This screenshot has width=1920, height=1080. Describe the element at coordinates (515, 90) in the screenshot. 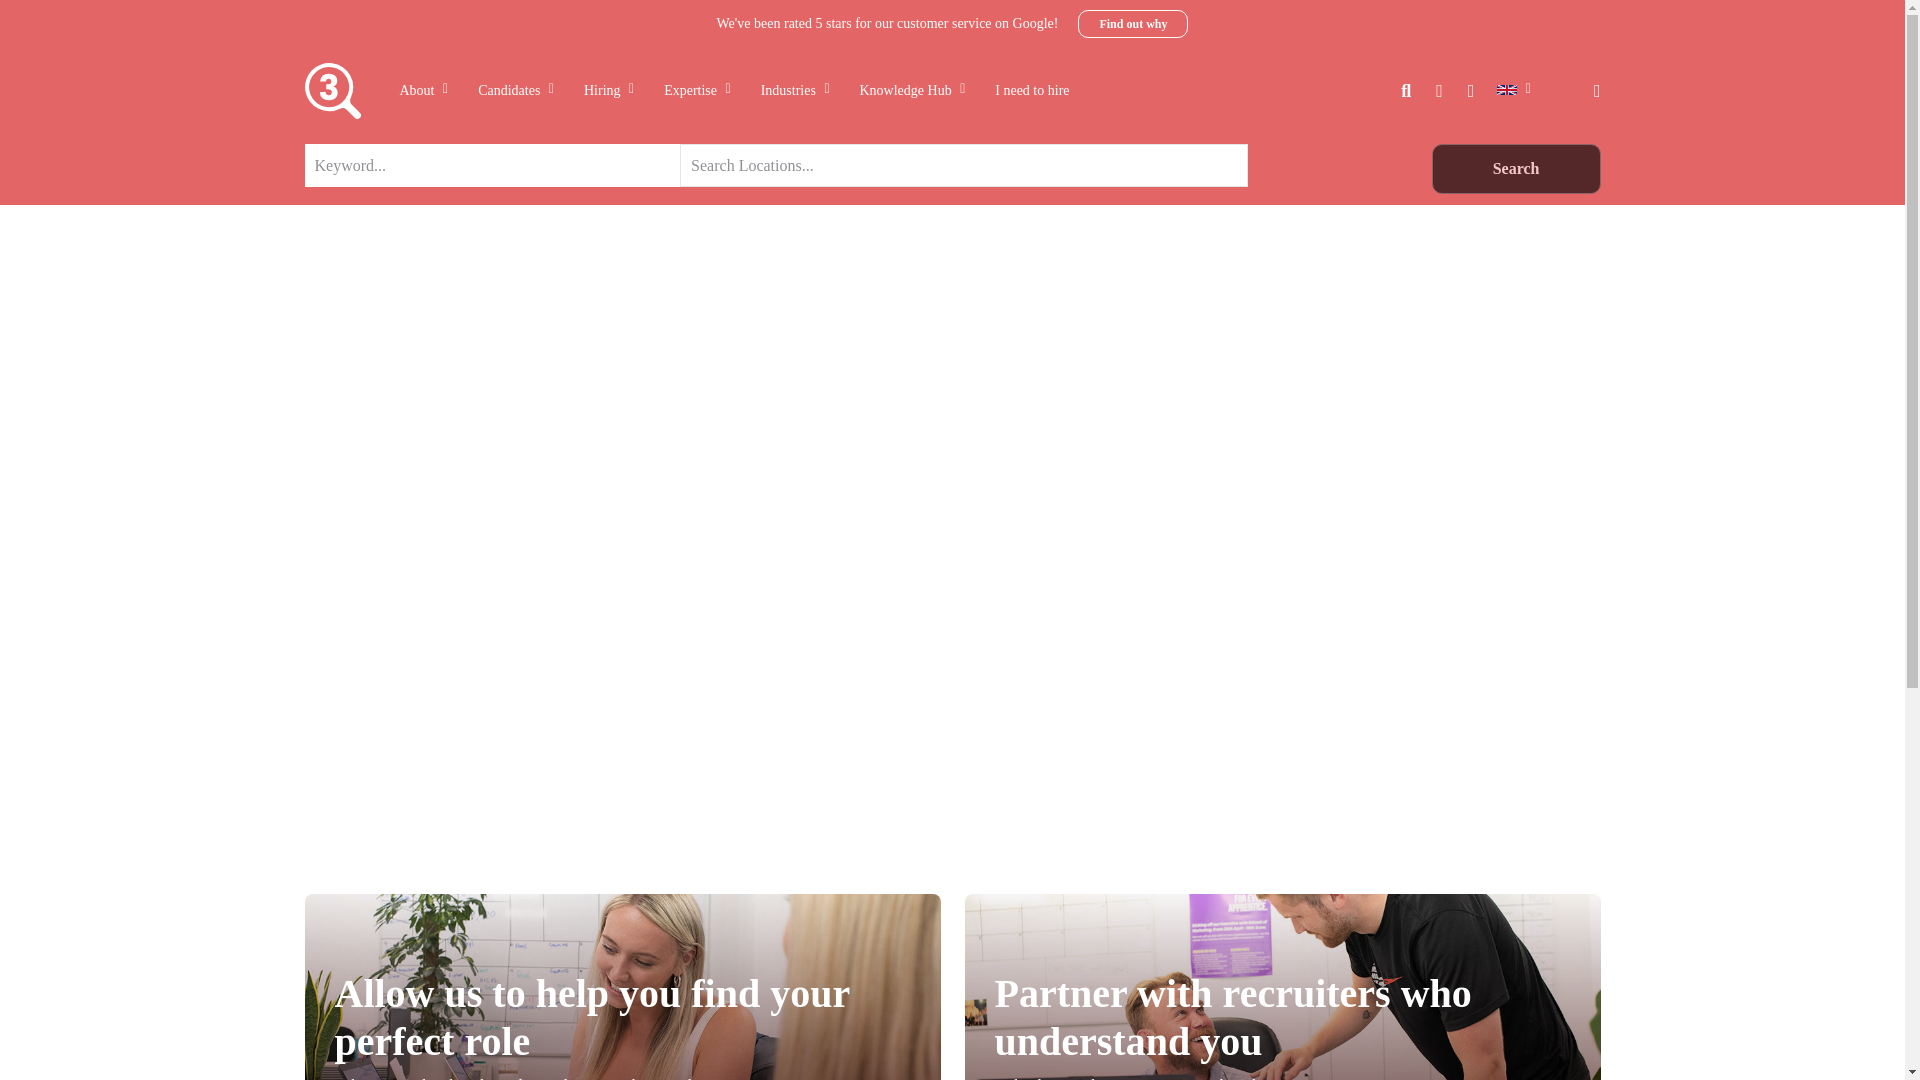

I see `Candidates` at that location.